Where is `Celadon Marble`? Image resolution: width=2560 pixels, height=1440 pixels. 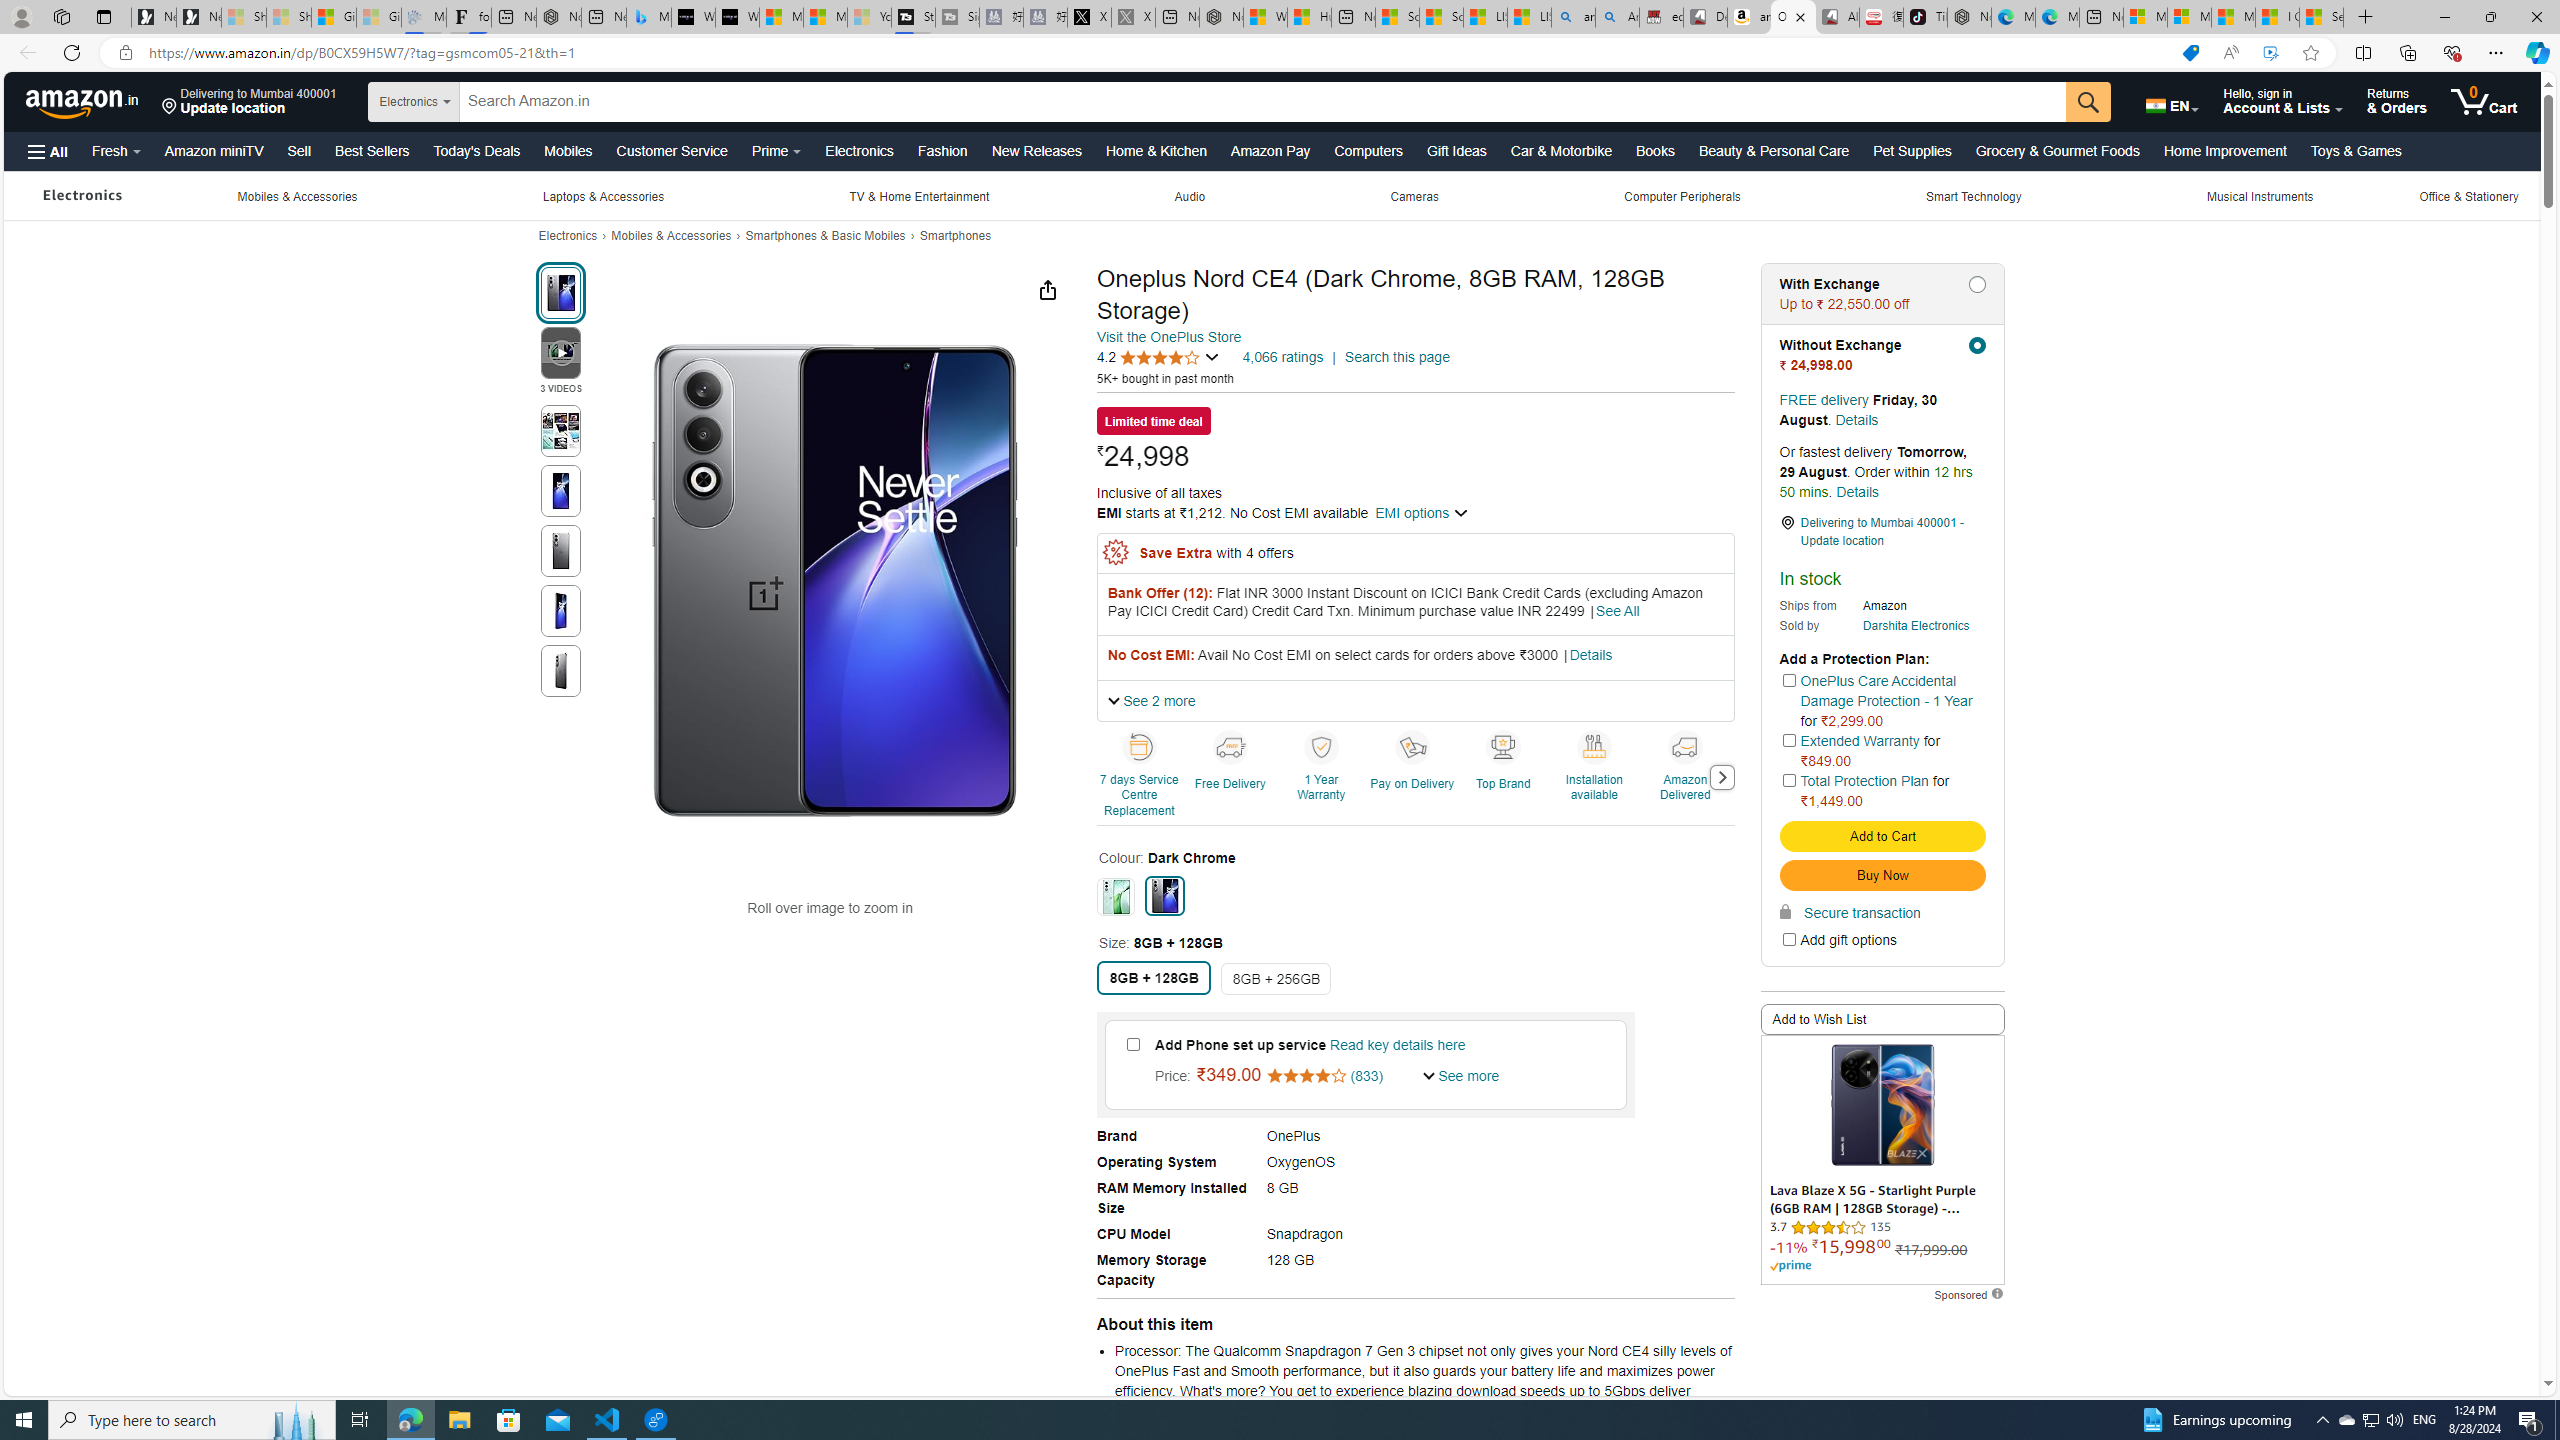
Celadon Marble is located at coordinates (1116, 896).